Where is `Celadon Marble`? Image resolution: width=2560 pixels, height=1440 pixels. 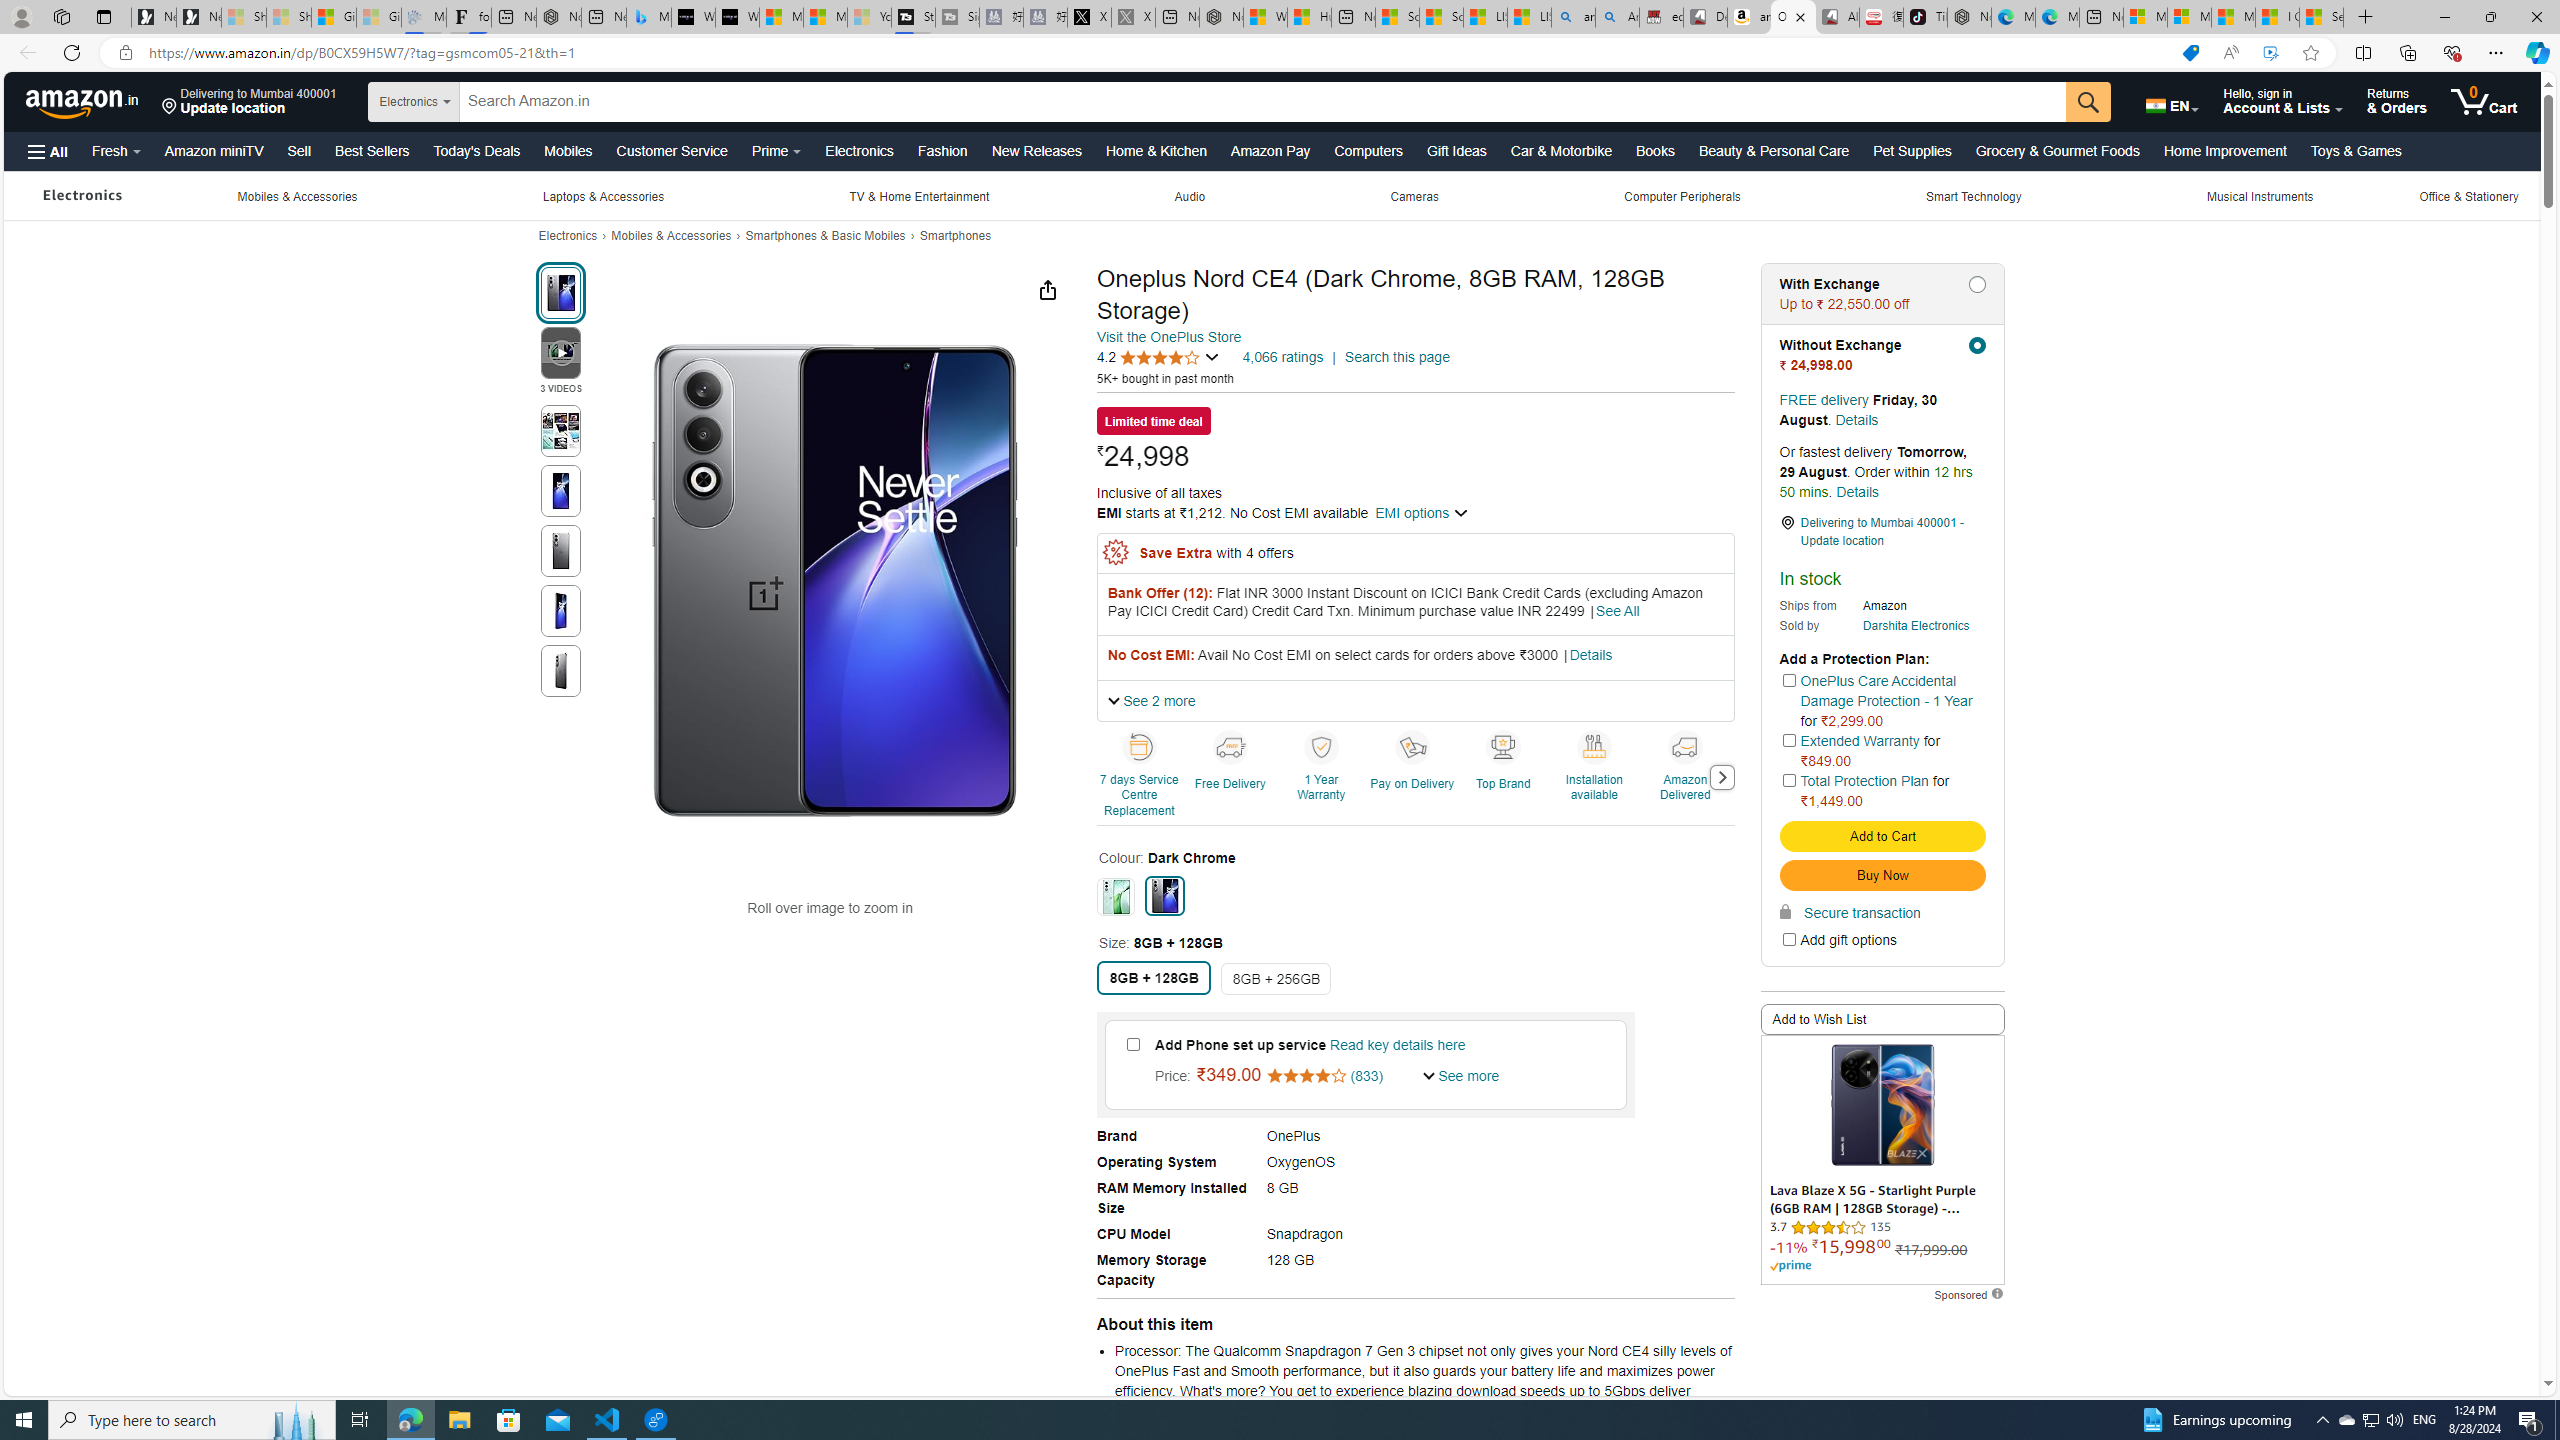
Celadon Marble is located at coordinates (1116, 896).